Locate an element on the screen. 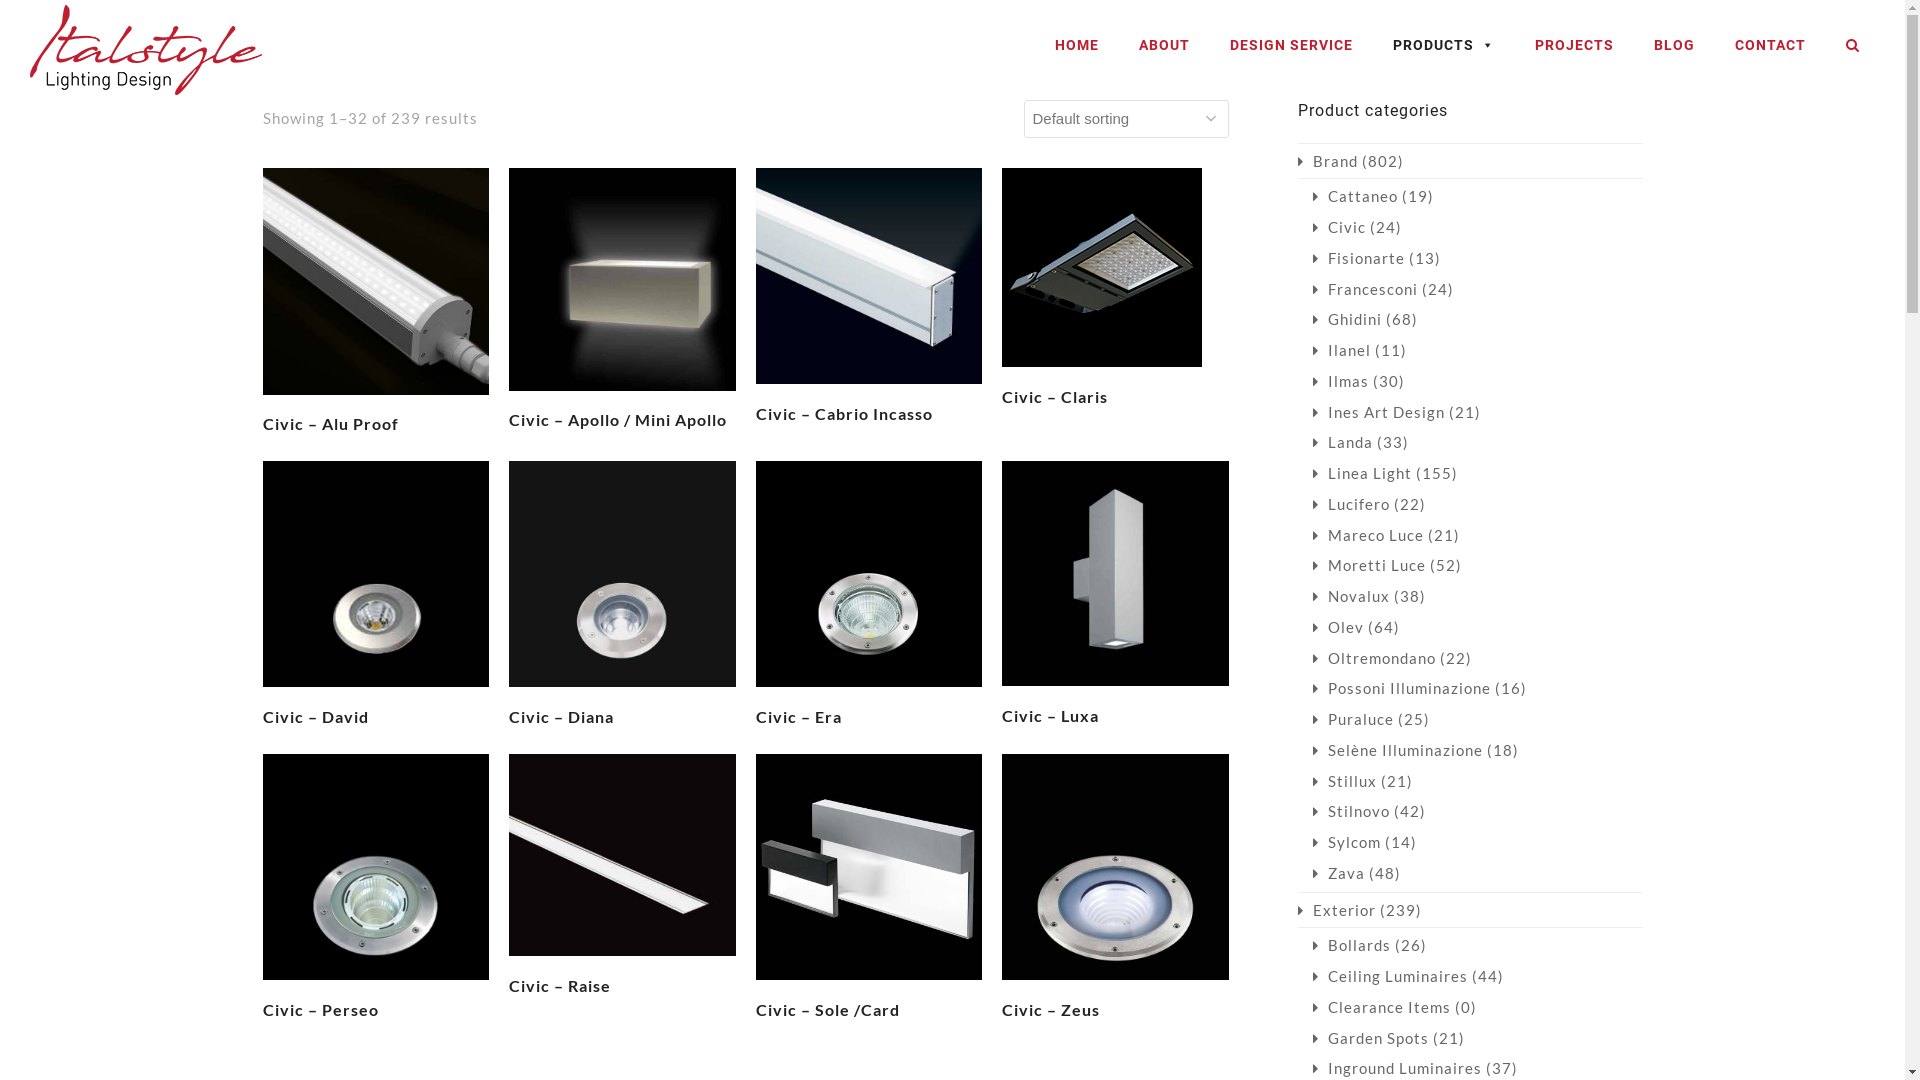 The width and height of the screenshot is (1920, 1080). Linea Light is located at coordinates (1362, 473).